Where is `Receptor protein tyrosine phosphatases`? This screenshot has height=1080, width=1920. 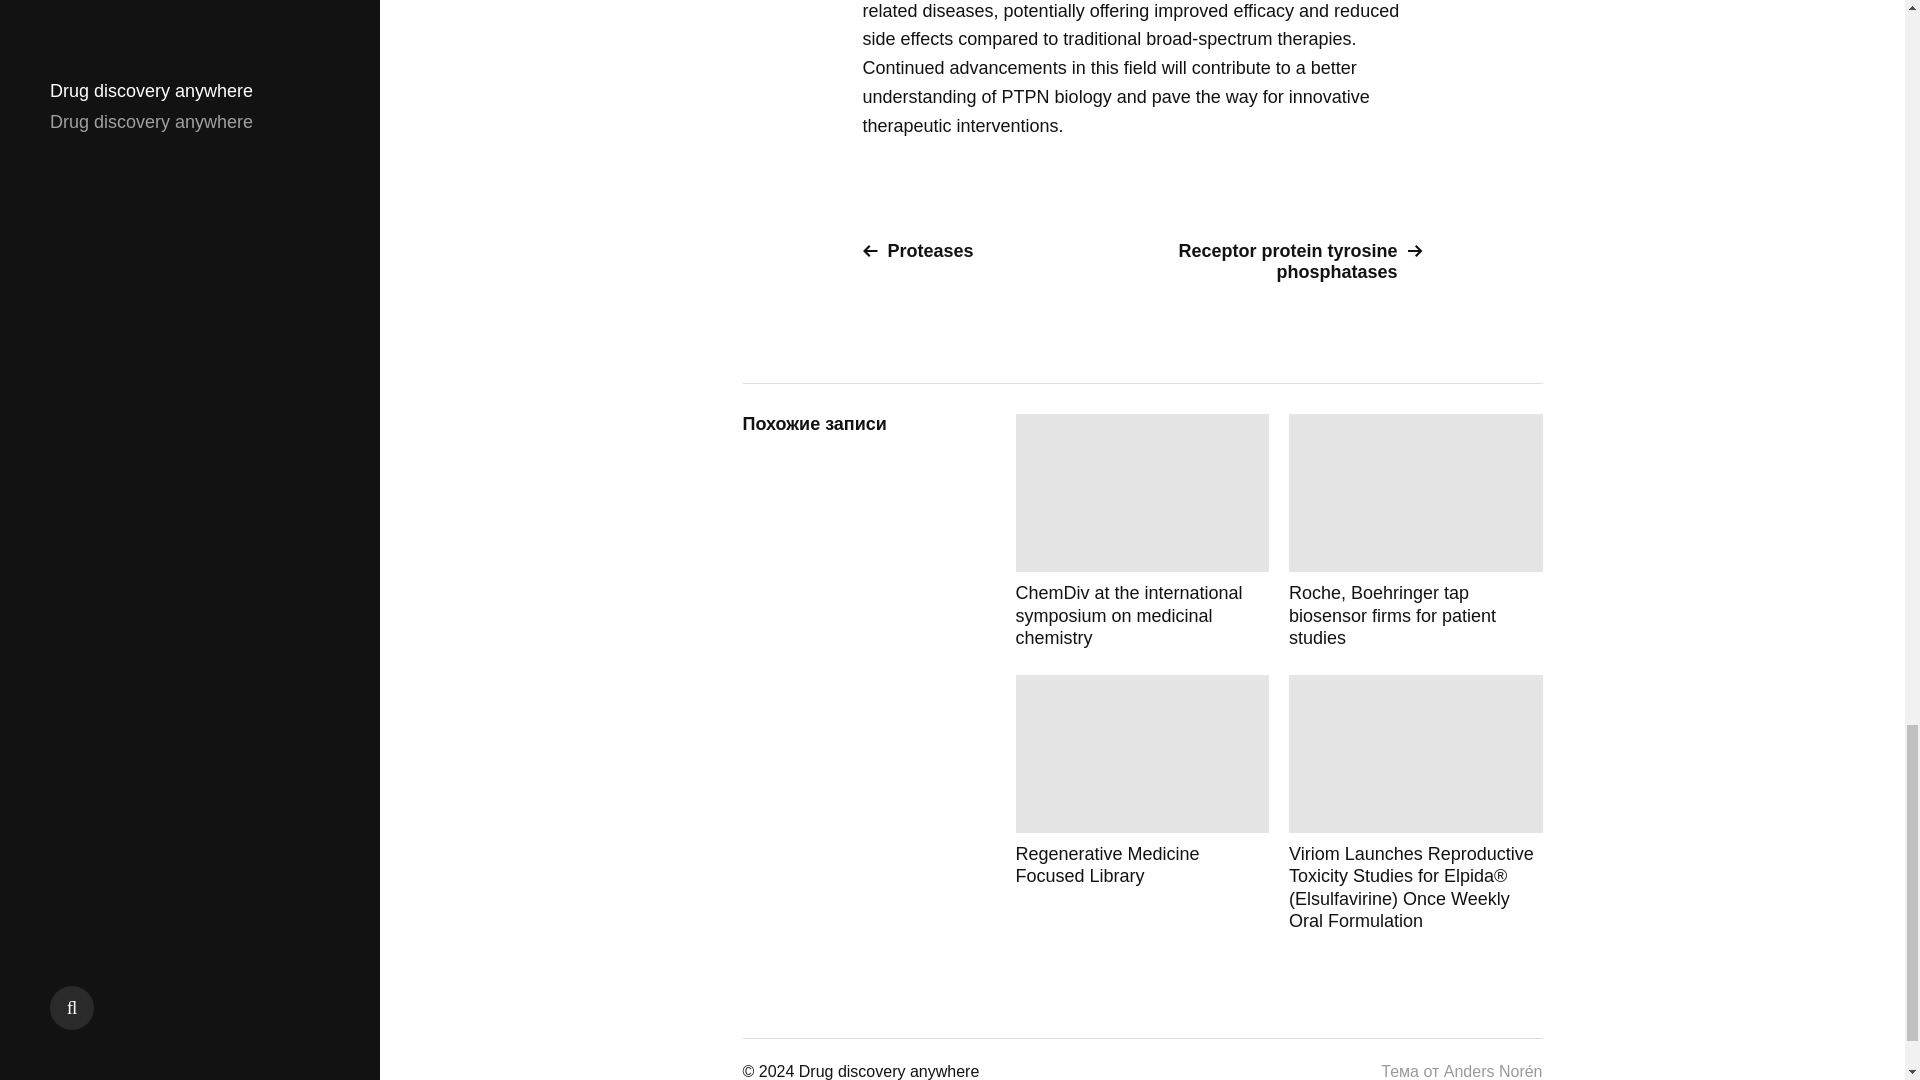 Receptor protein tyrosine phosphatases is located at coordinates (1290, 261).